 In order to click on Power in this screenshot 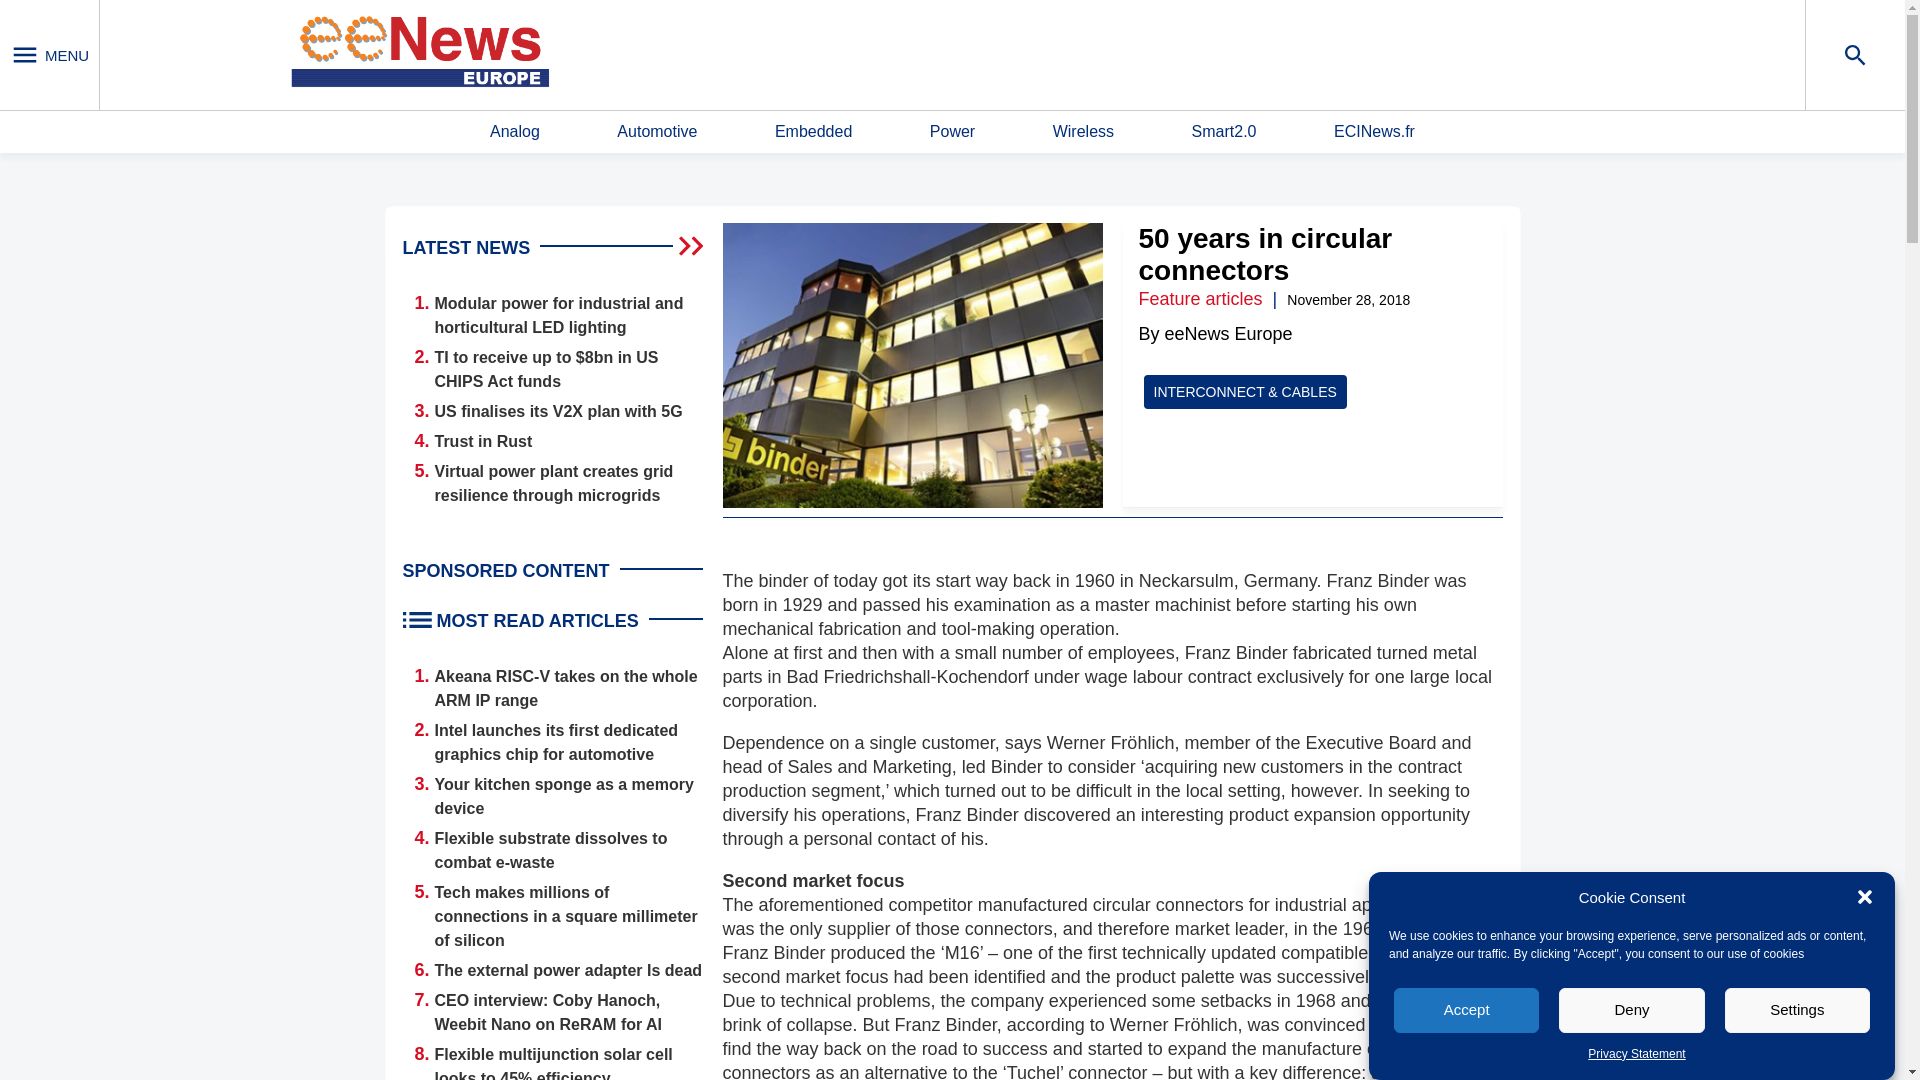, I will do `click(952, 132)`.